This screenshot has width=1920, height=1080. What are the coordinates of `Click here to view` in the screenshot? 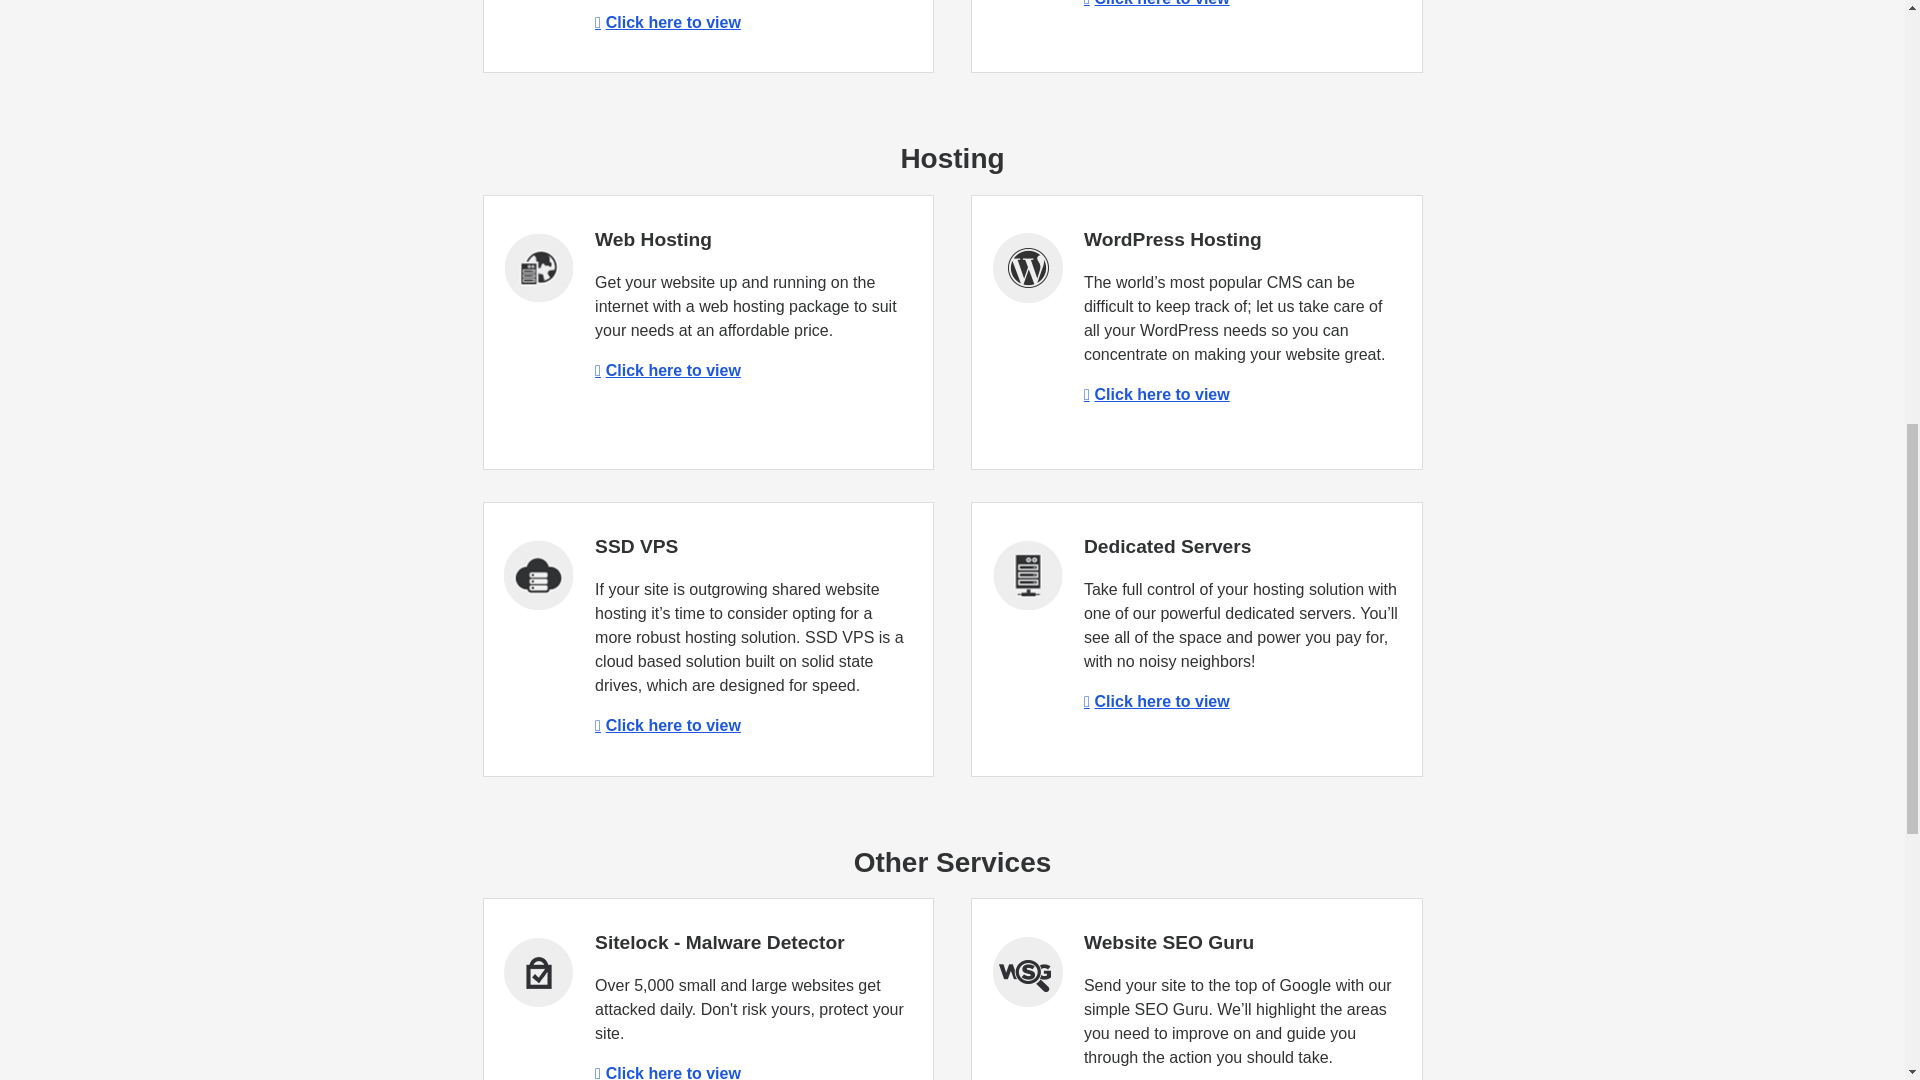 It's located at (668, 22).